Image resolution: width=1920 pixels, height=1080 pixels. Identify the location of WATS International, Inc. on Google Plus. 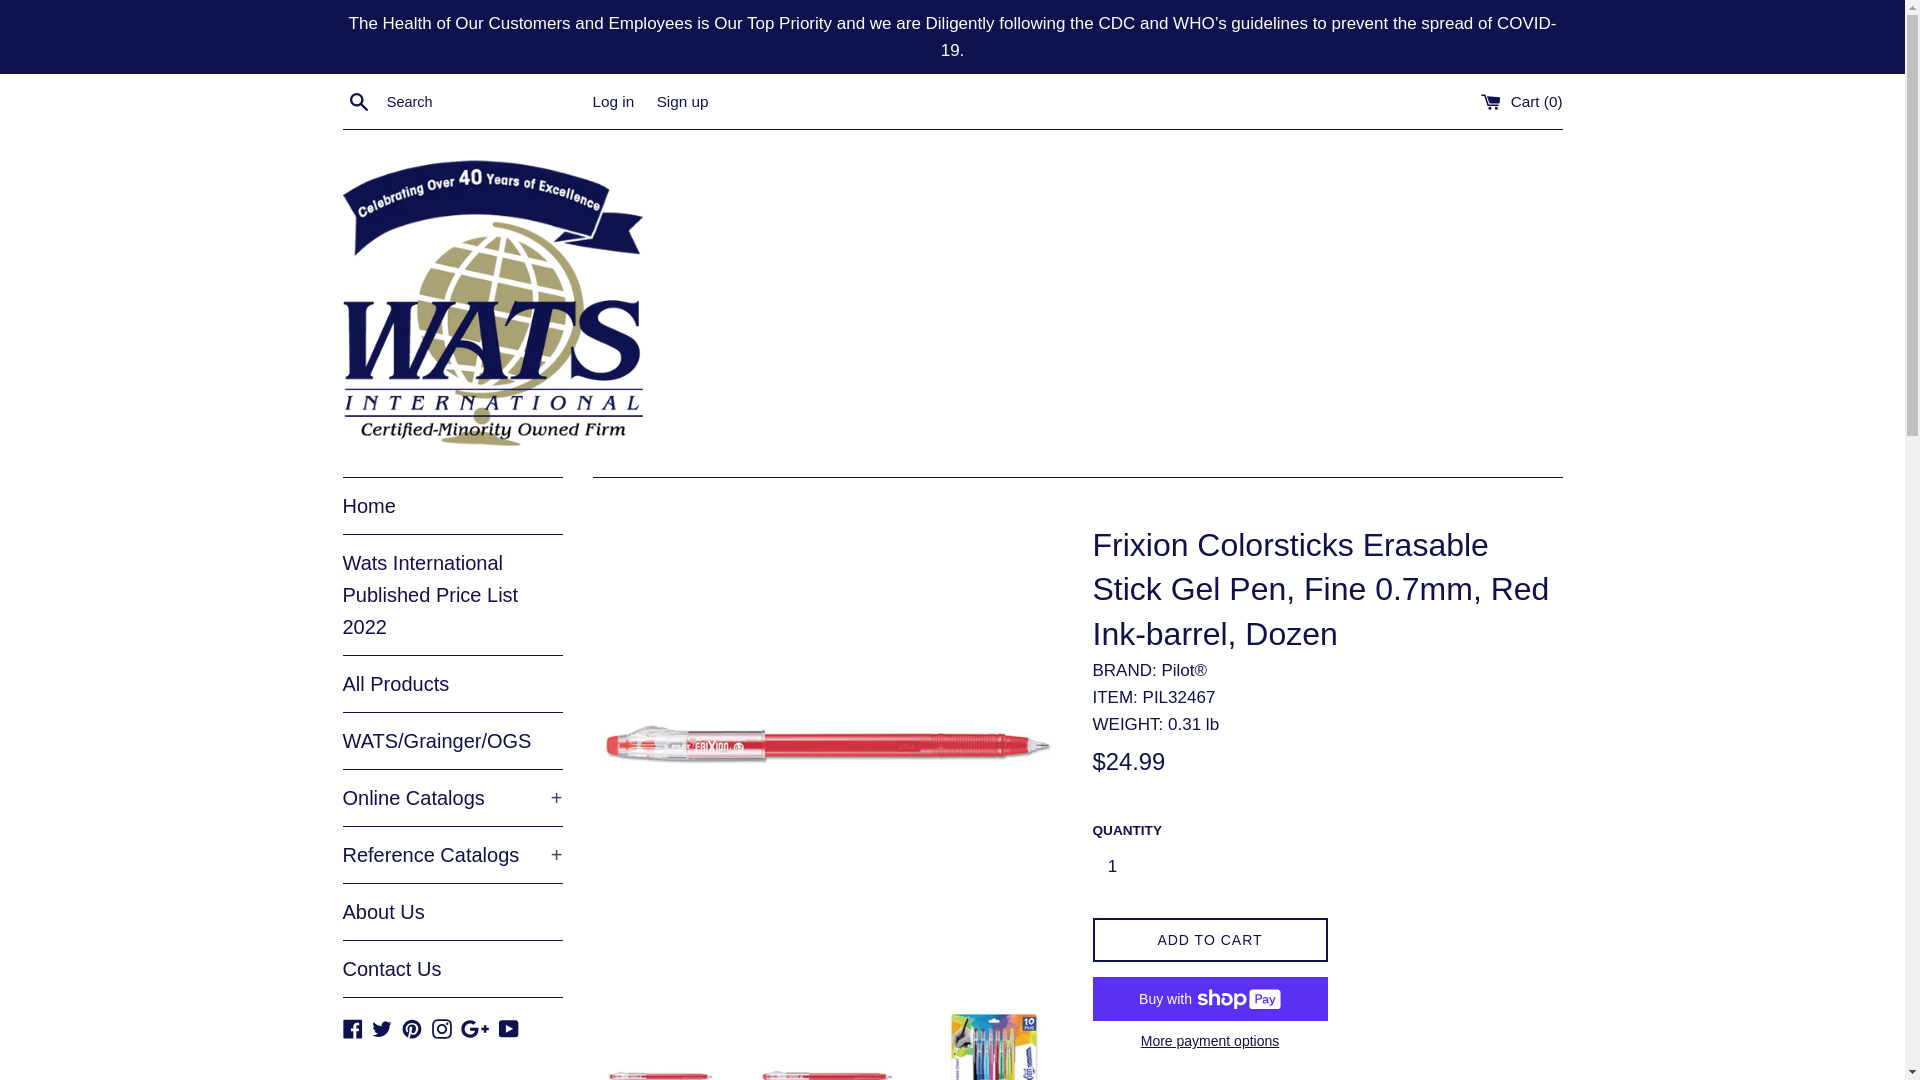
(474, 1027).